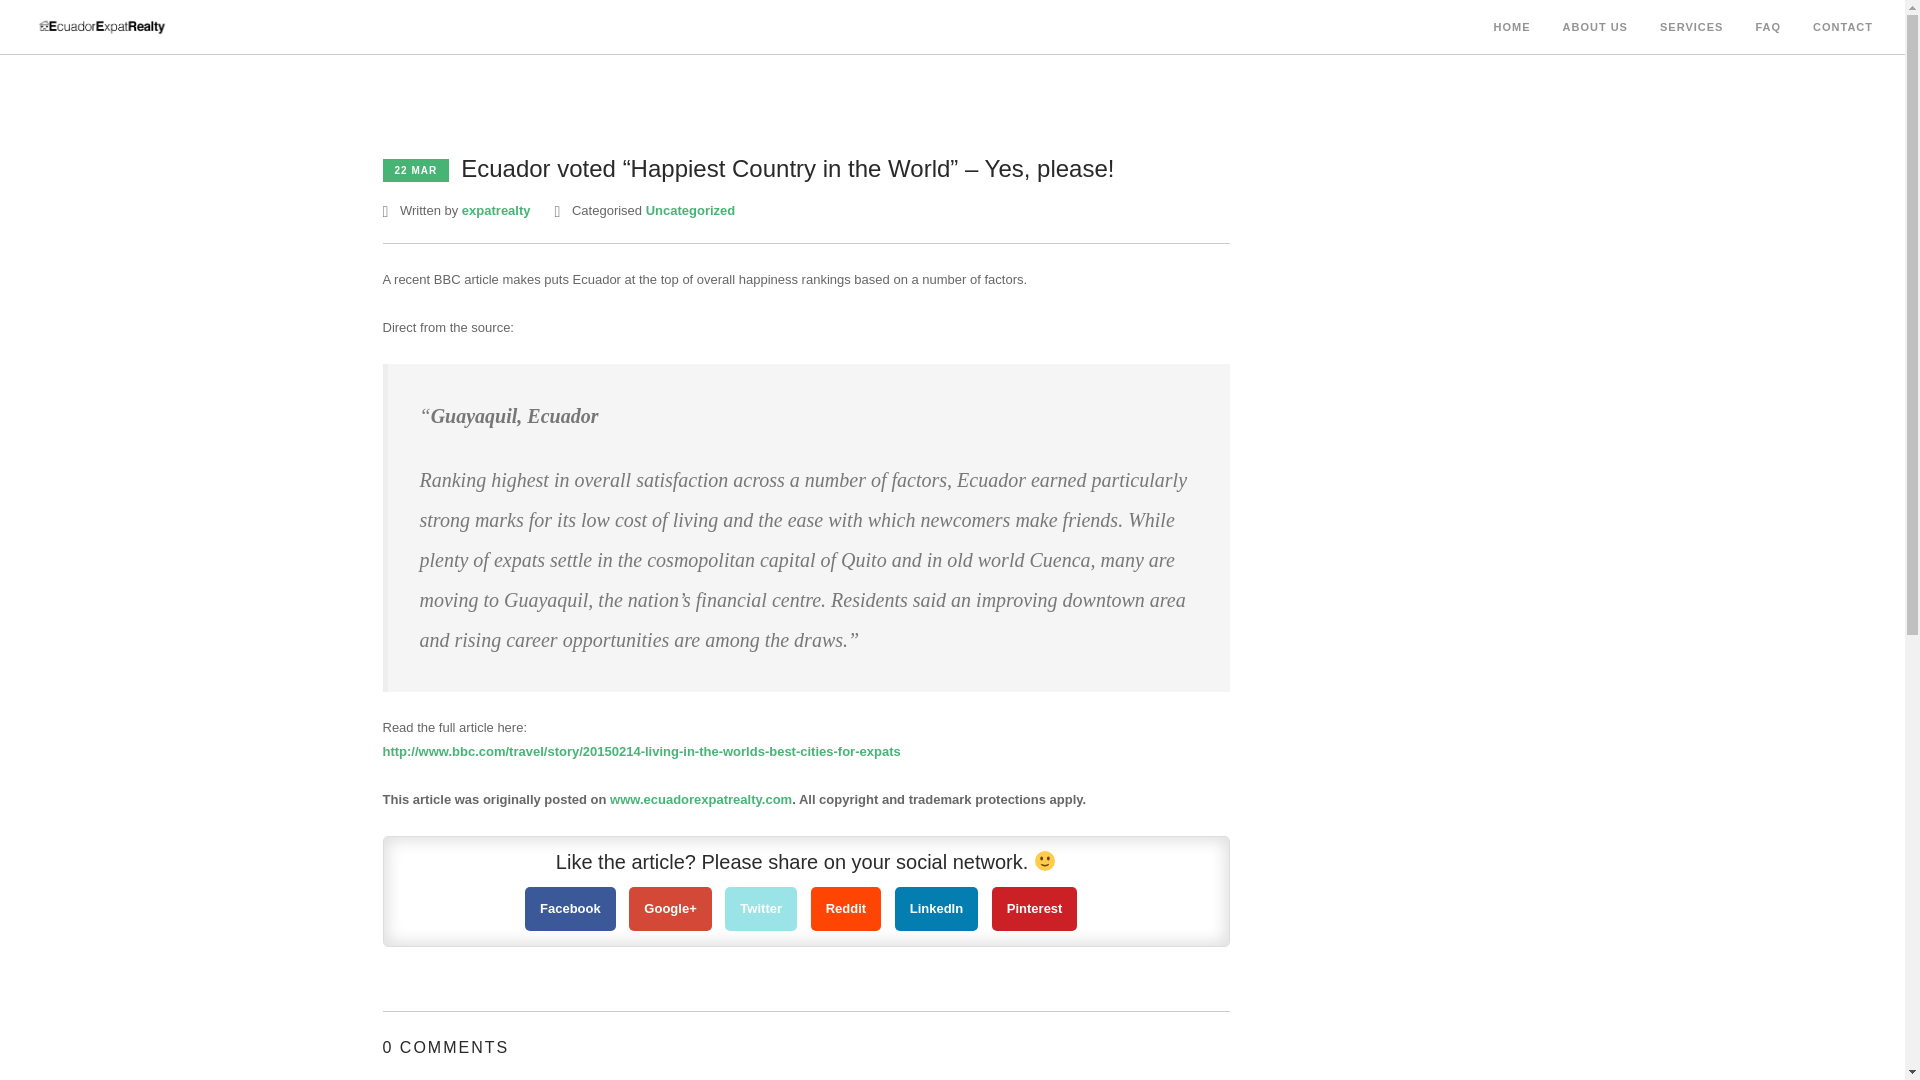 Image resolution: width=1920 pixels, height=1080 pixels. I want to click on SERVICES, so click(1691, 28).